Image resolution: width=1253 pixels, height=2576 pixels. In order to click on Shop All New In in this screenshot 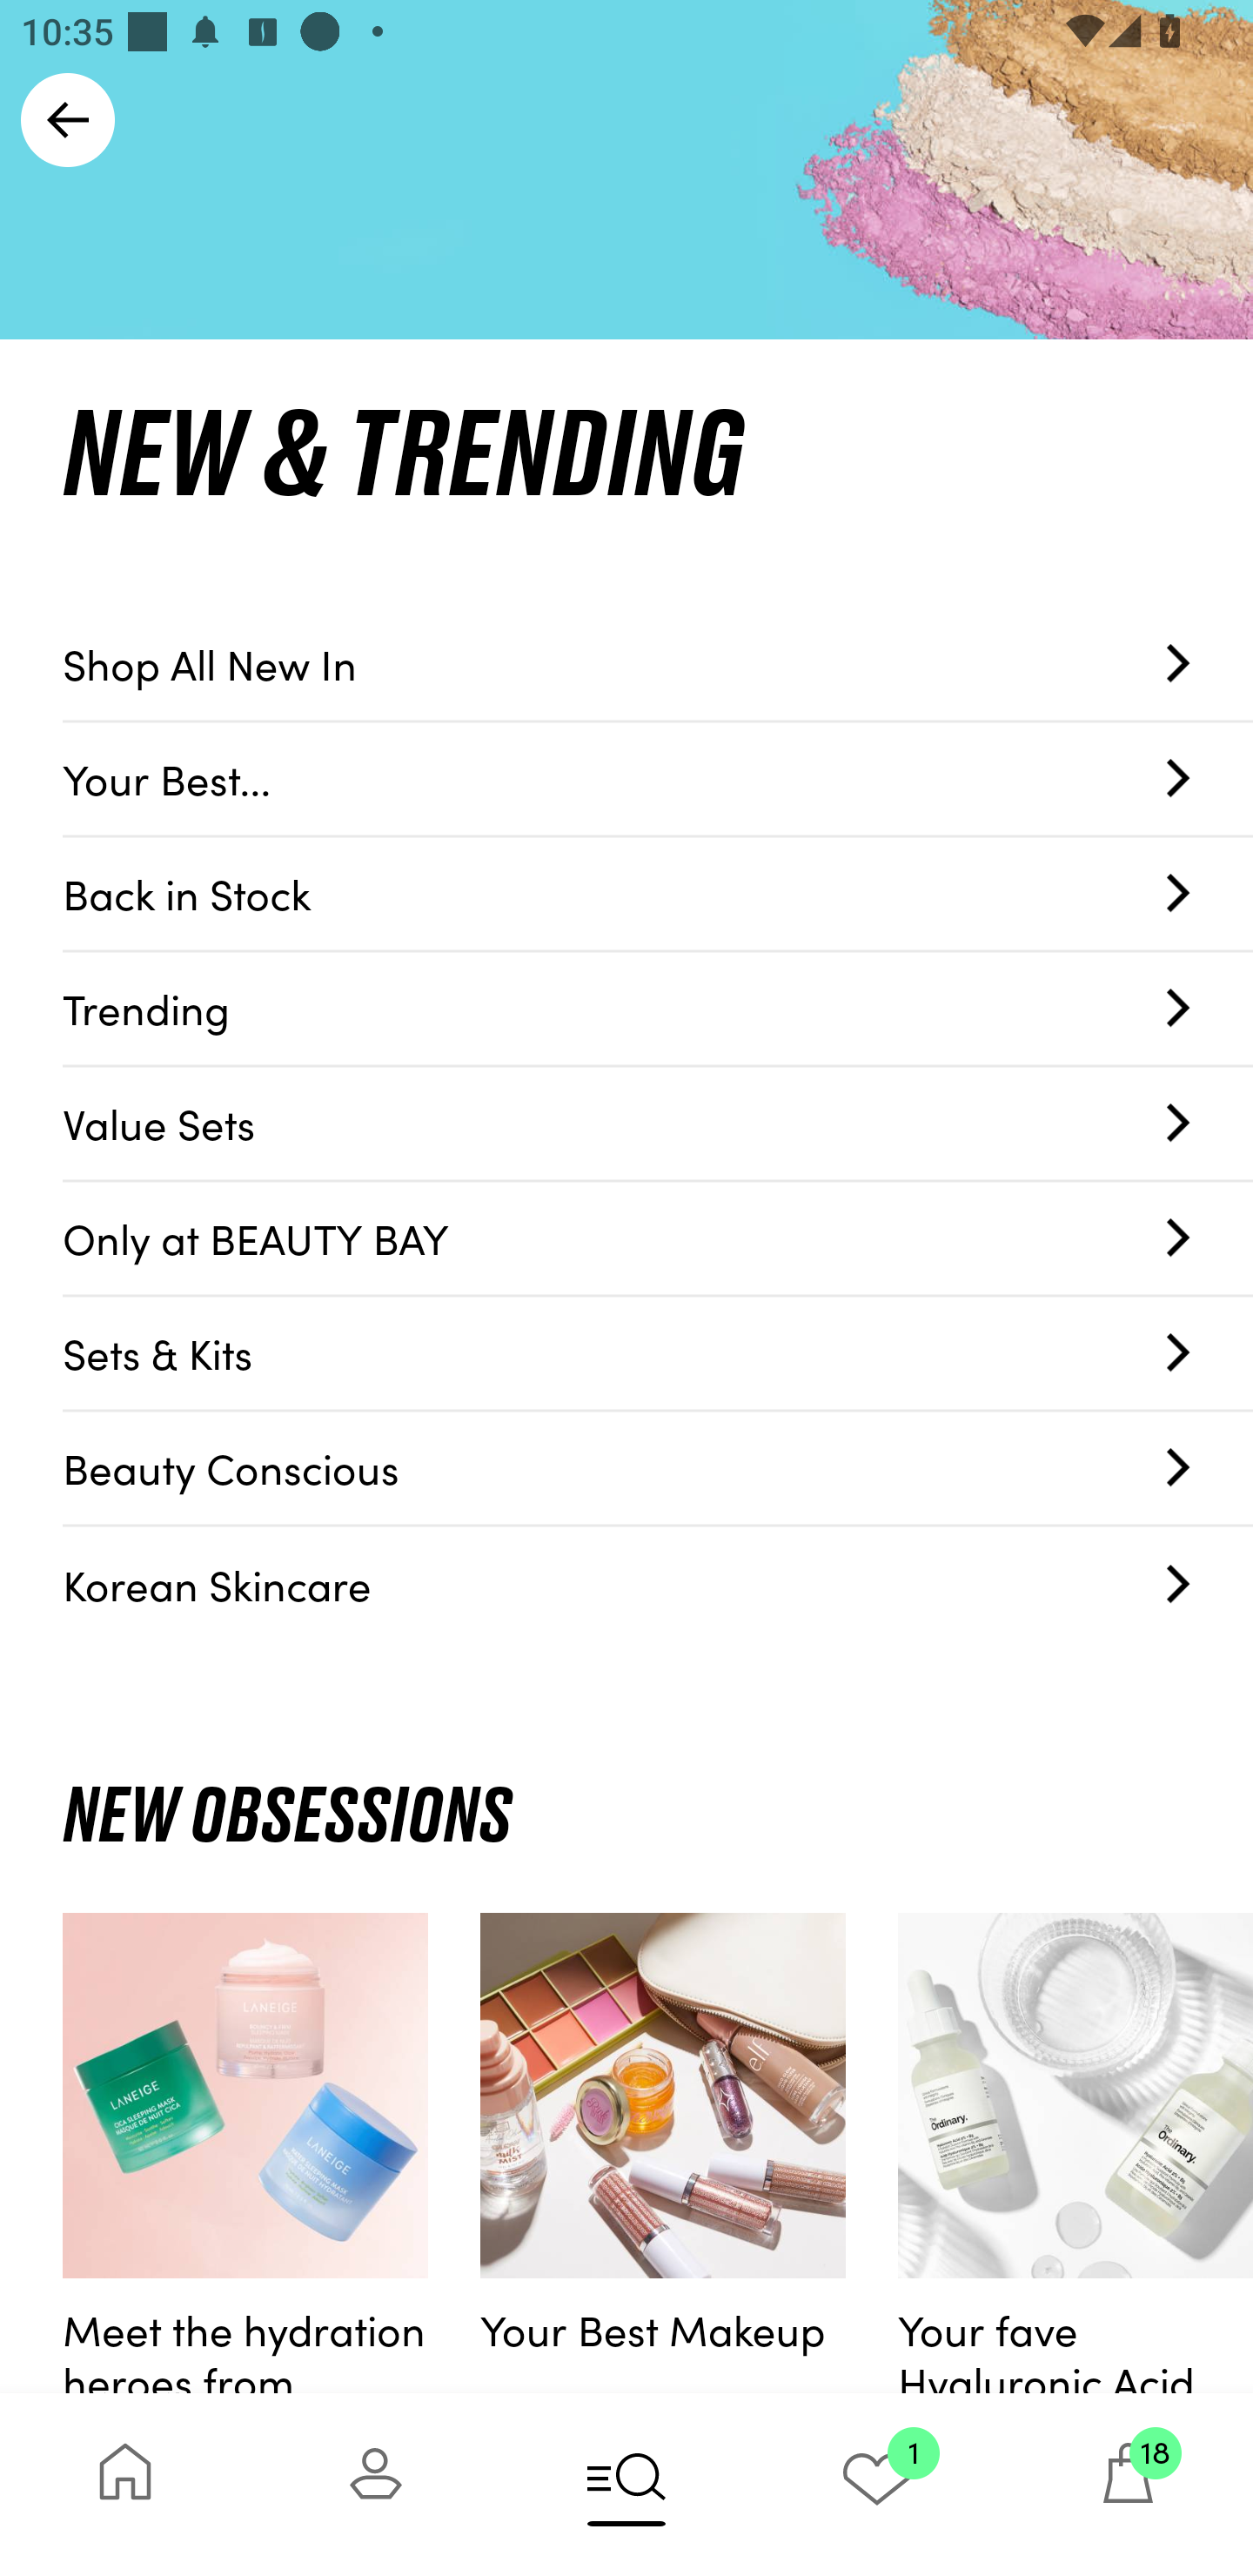, I will do `click(658, 664)`.